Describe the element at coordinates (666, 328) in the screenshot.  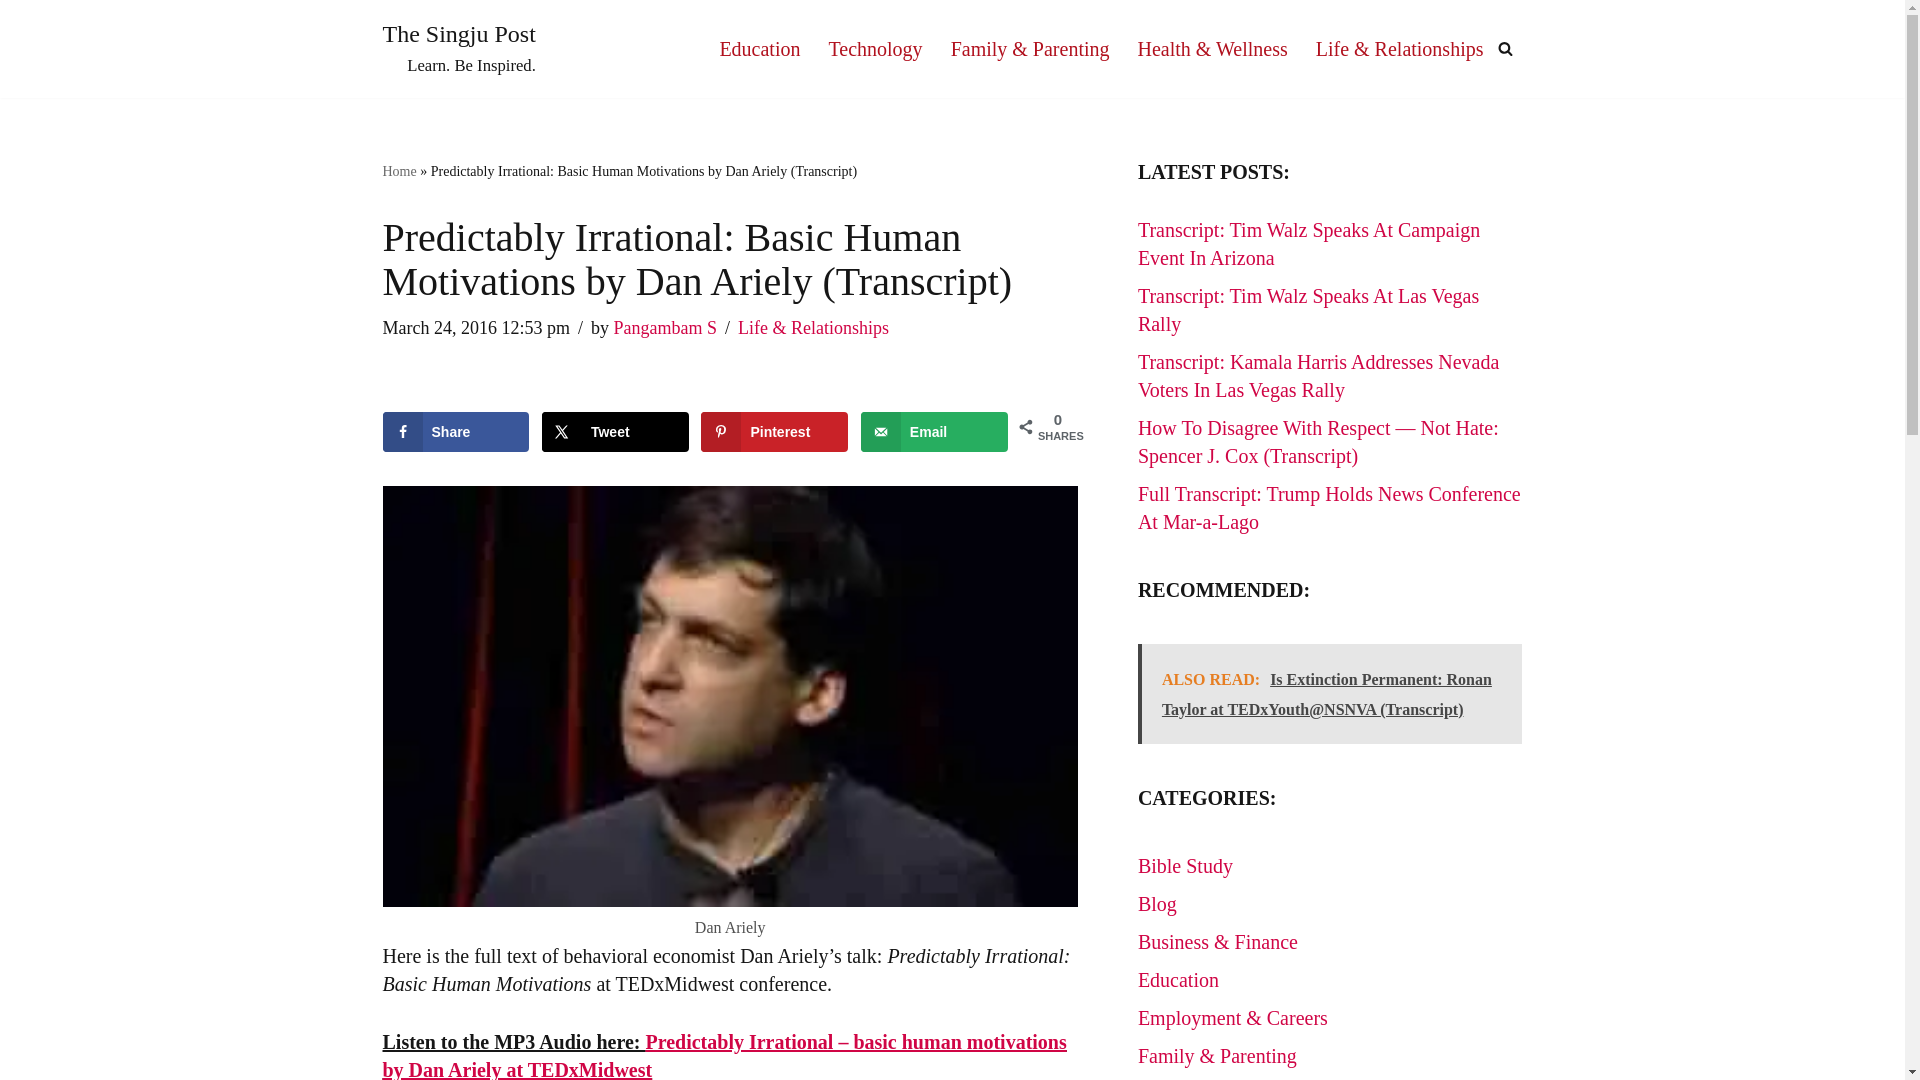
I see `Send over email` at that location.